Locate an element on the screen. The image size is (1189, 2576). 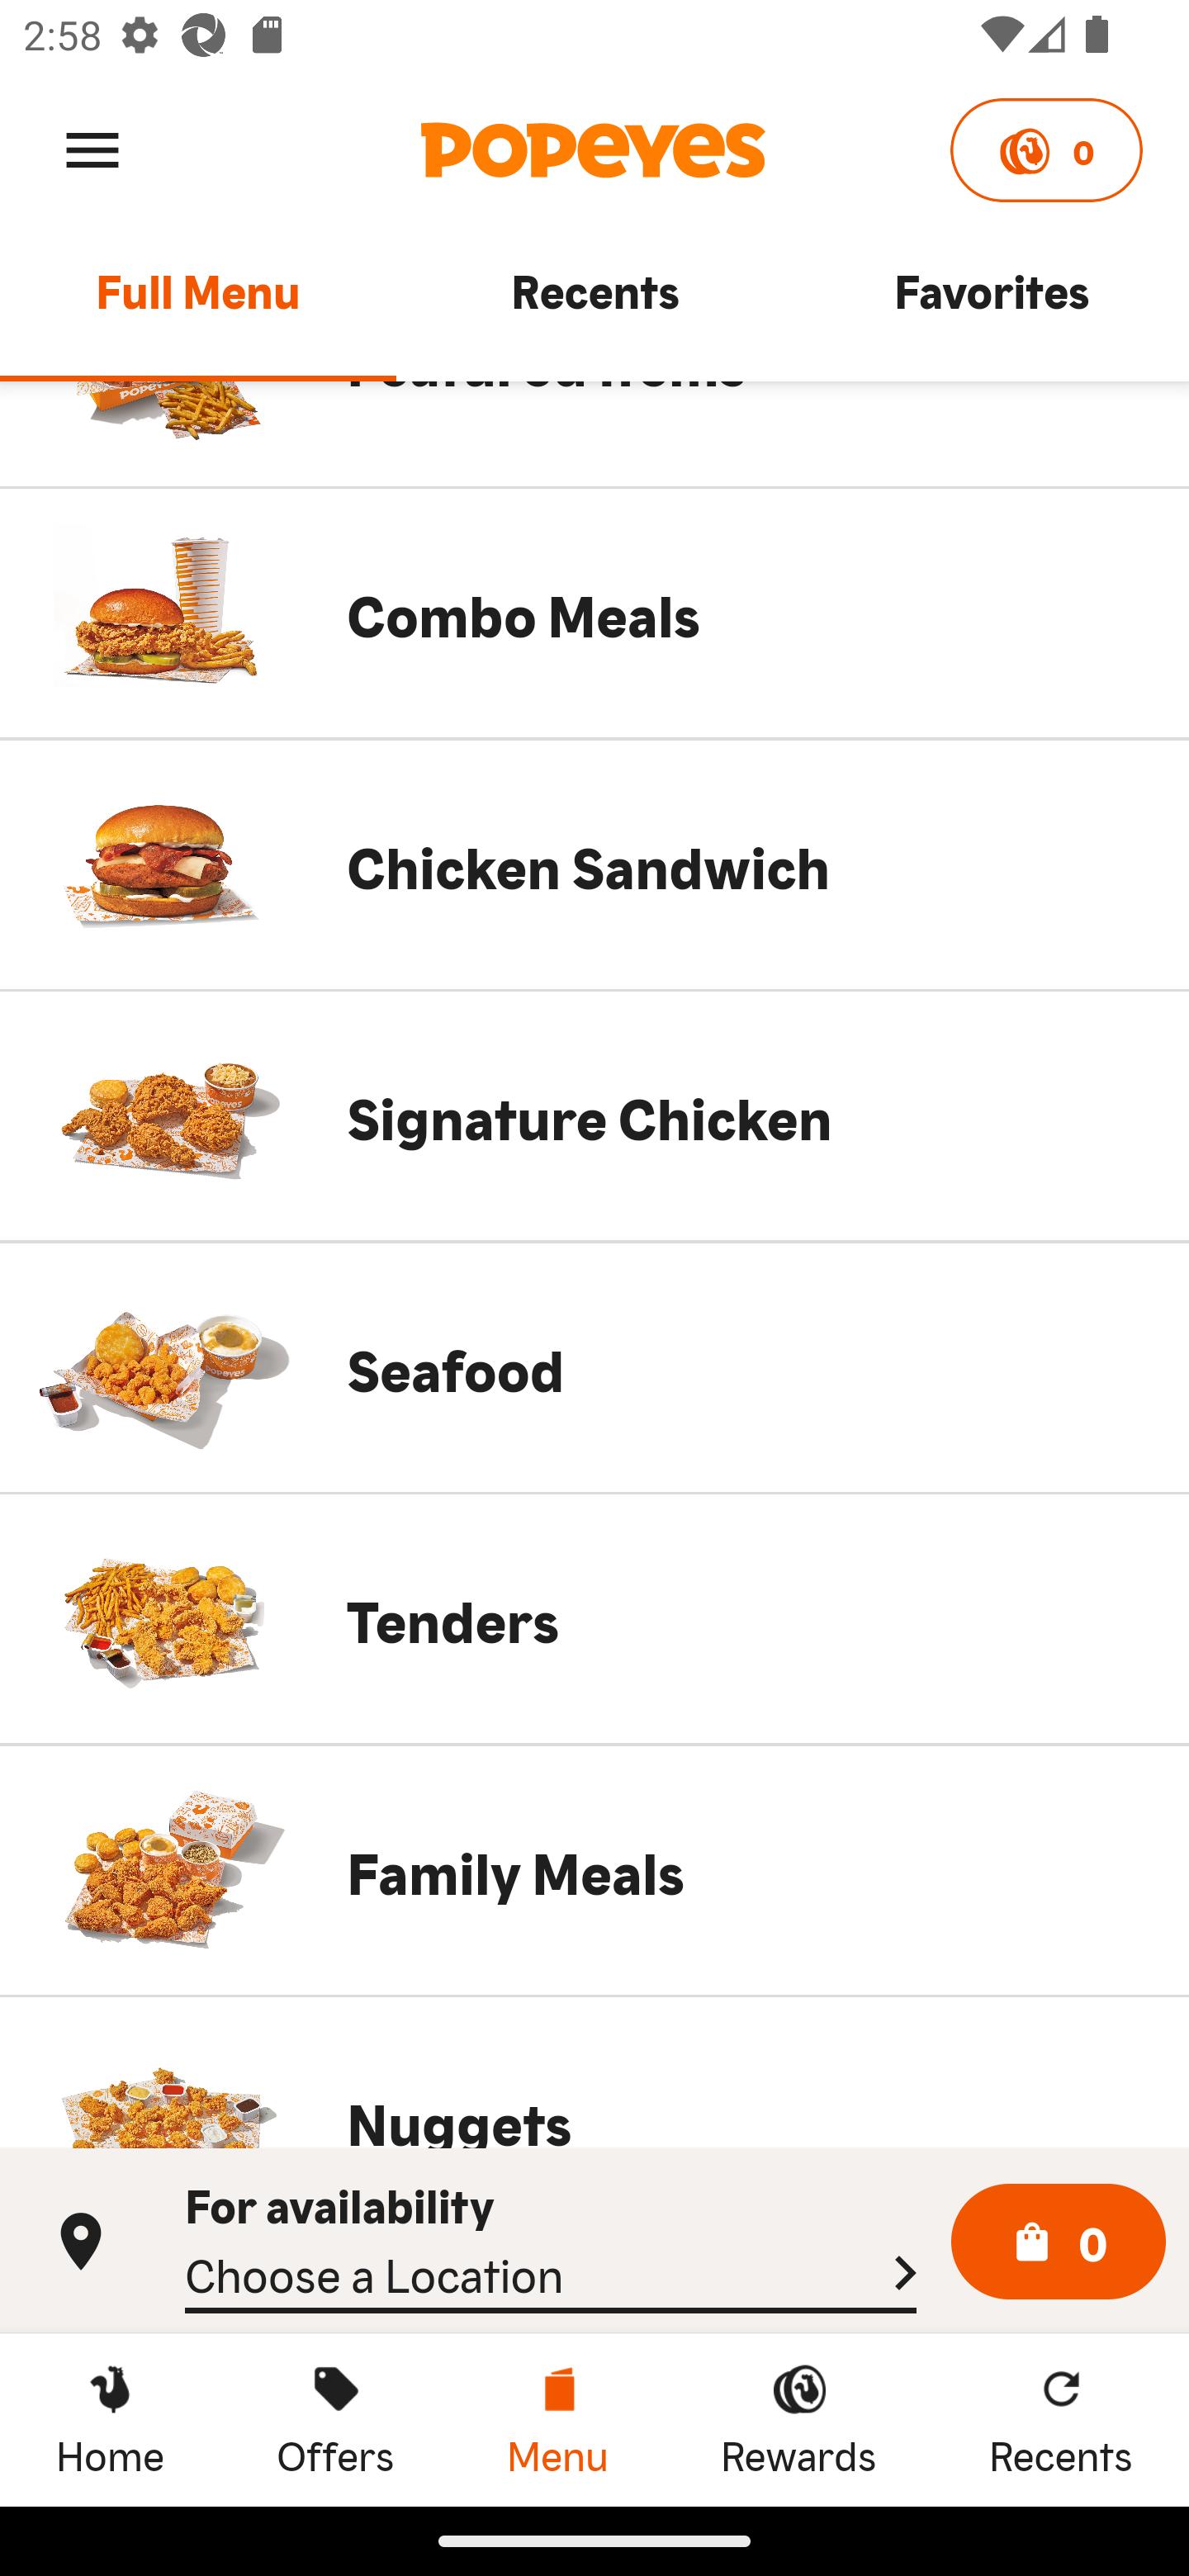
Nuggets, Nuggets Nuggets Nuggets is located at coordinates (594, 2072).